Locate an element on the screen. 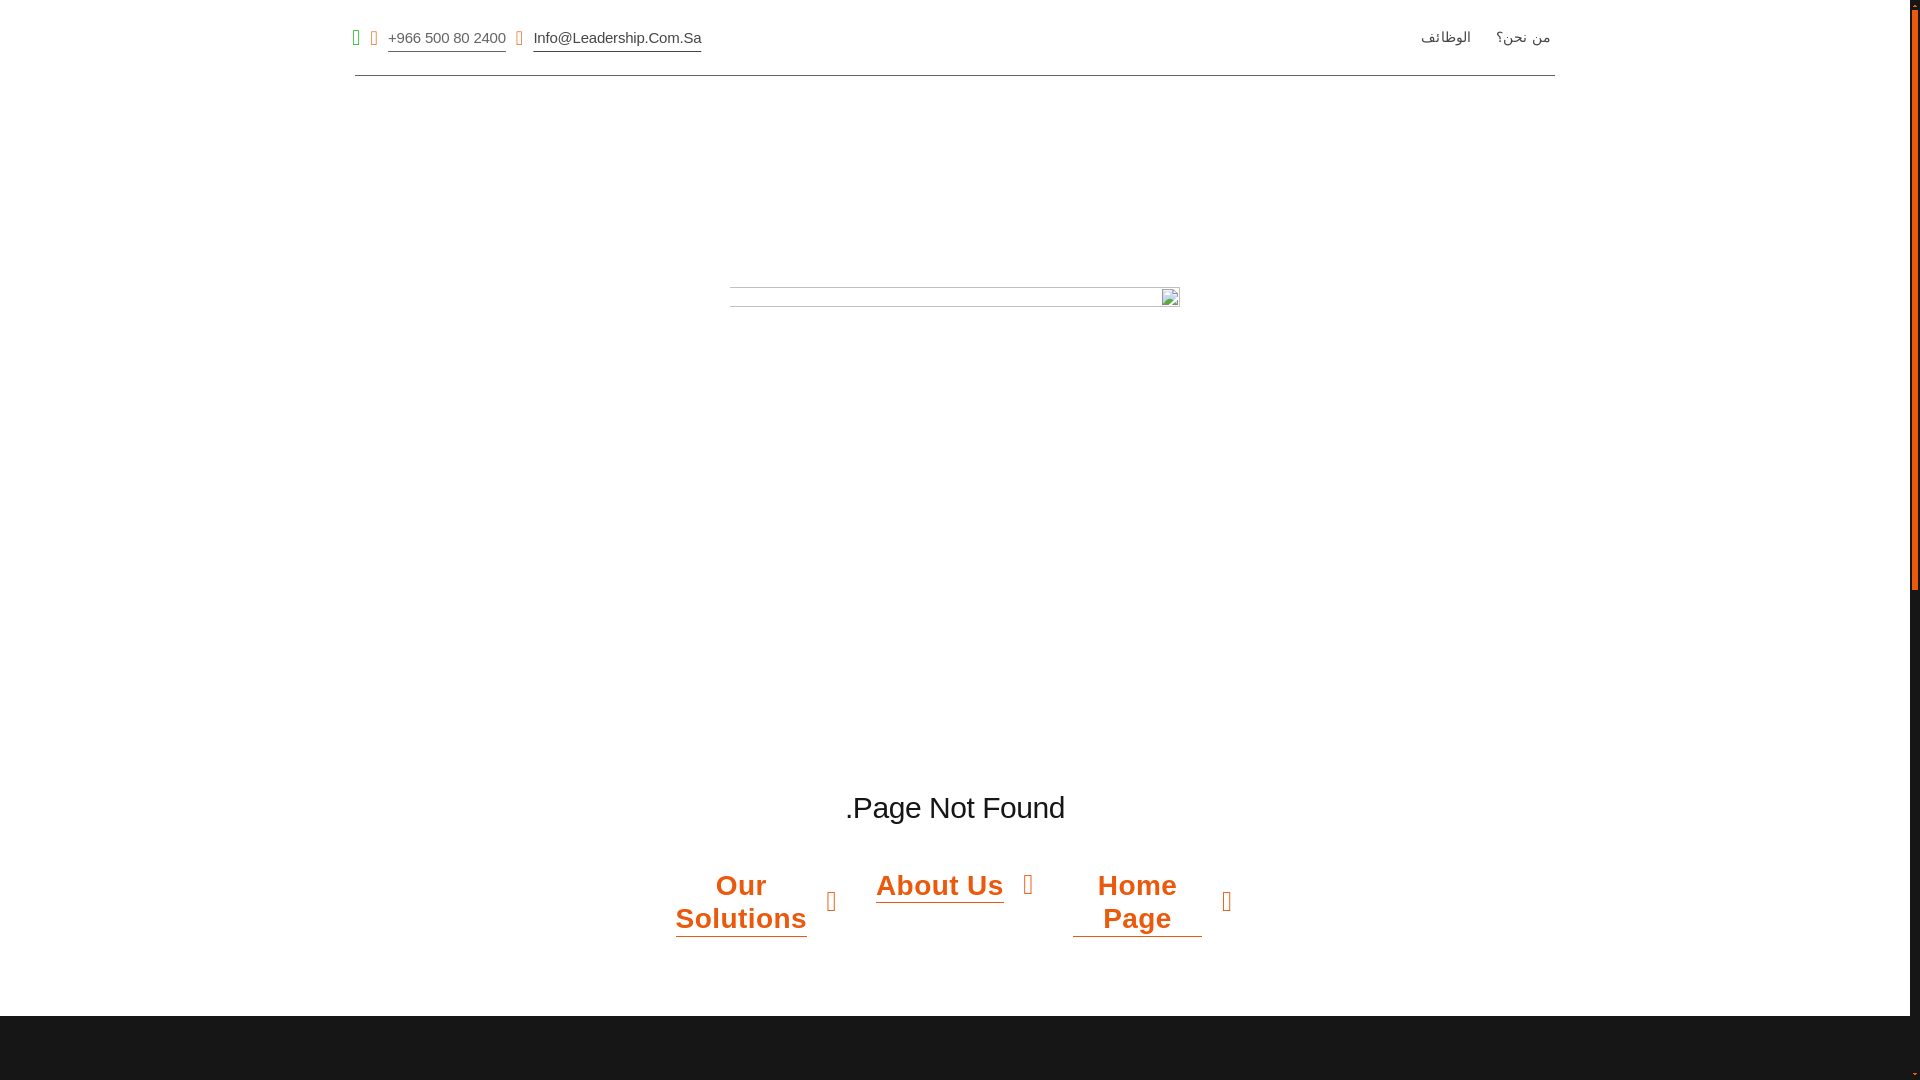  Home Page is located at coordinates (1152, 902).